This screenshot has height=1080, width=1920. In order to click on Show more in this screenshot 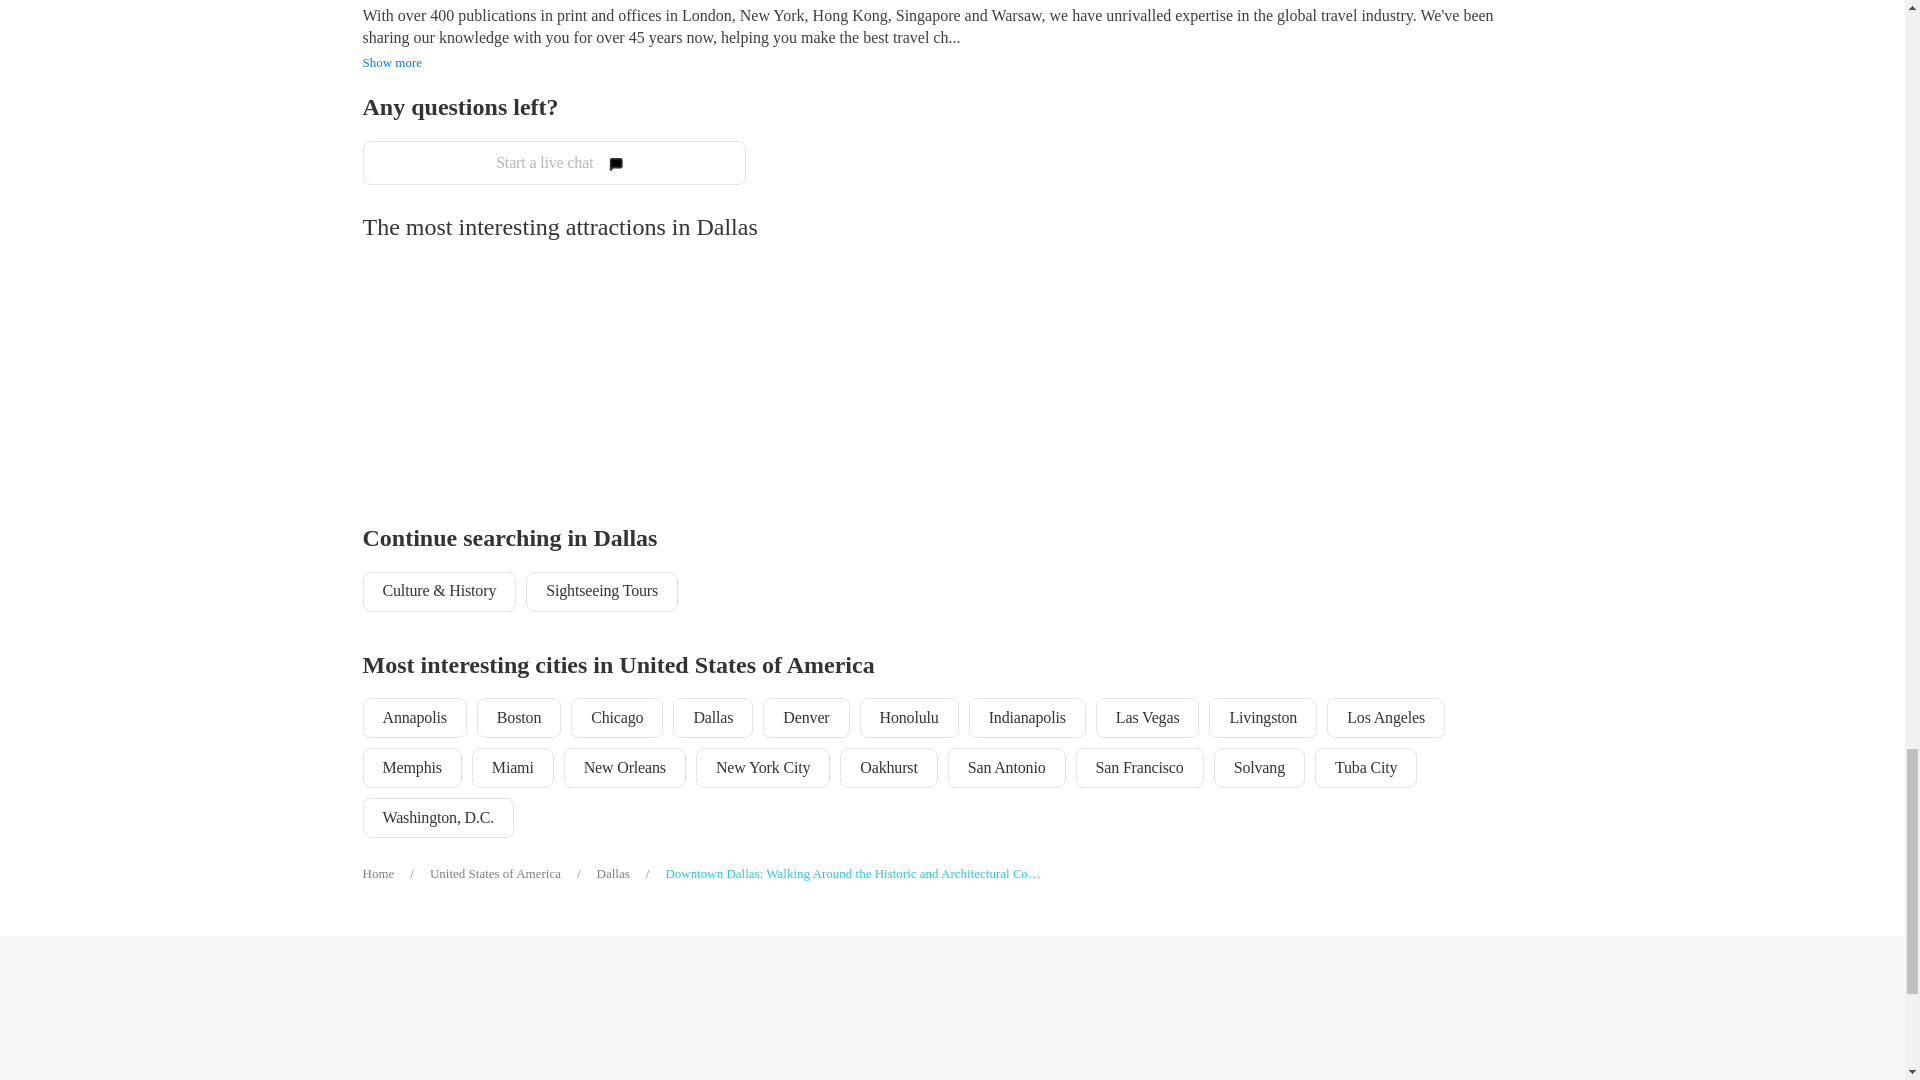, I will do `click(392, 63)`.